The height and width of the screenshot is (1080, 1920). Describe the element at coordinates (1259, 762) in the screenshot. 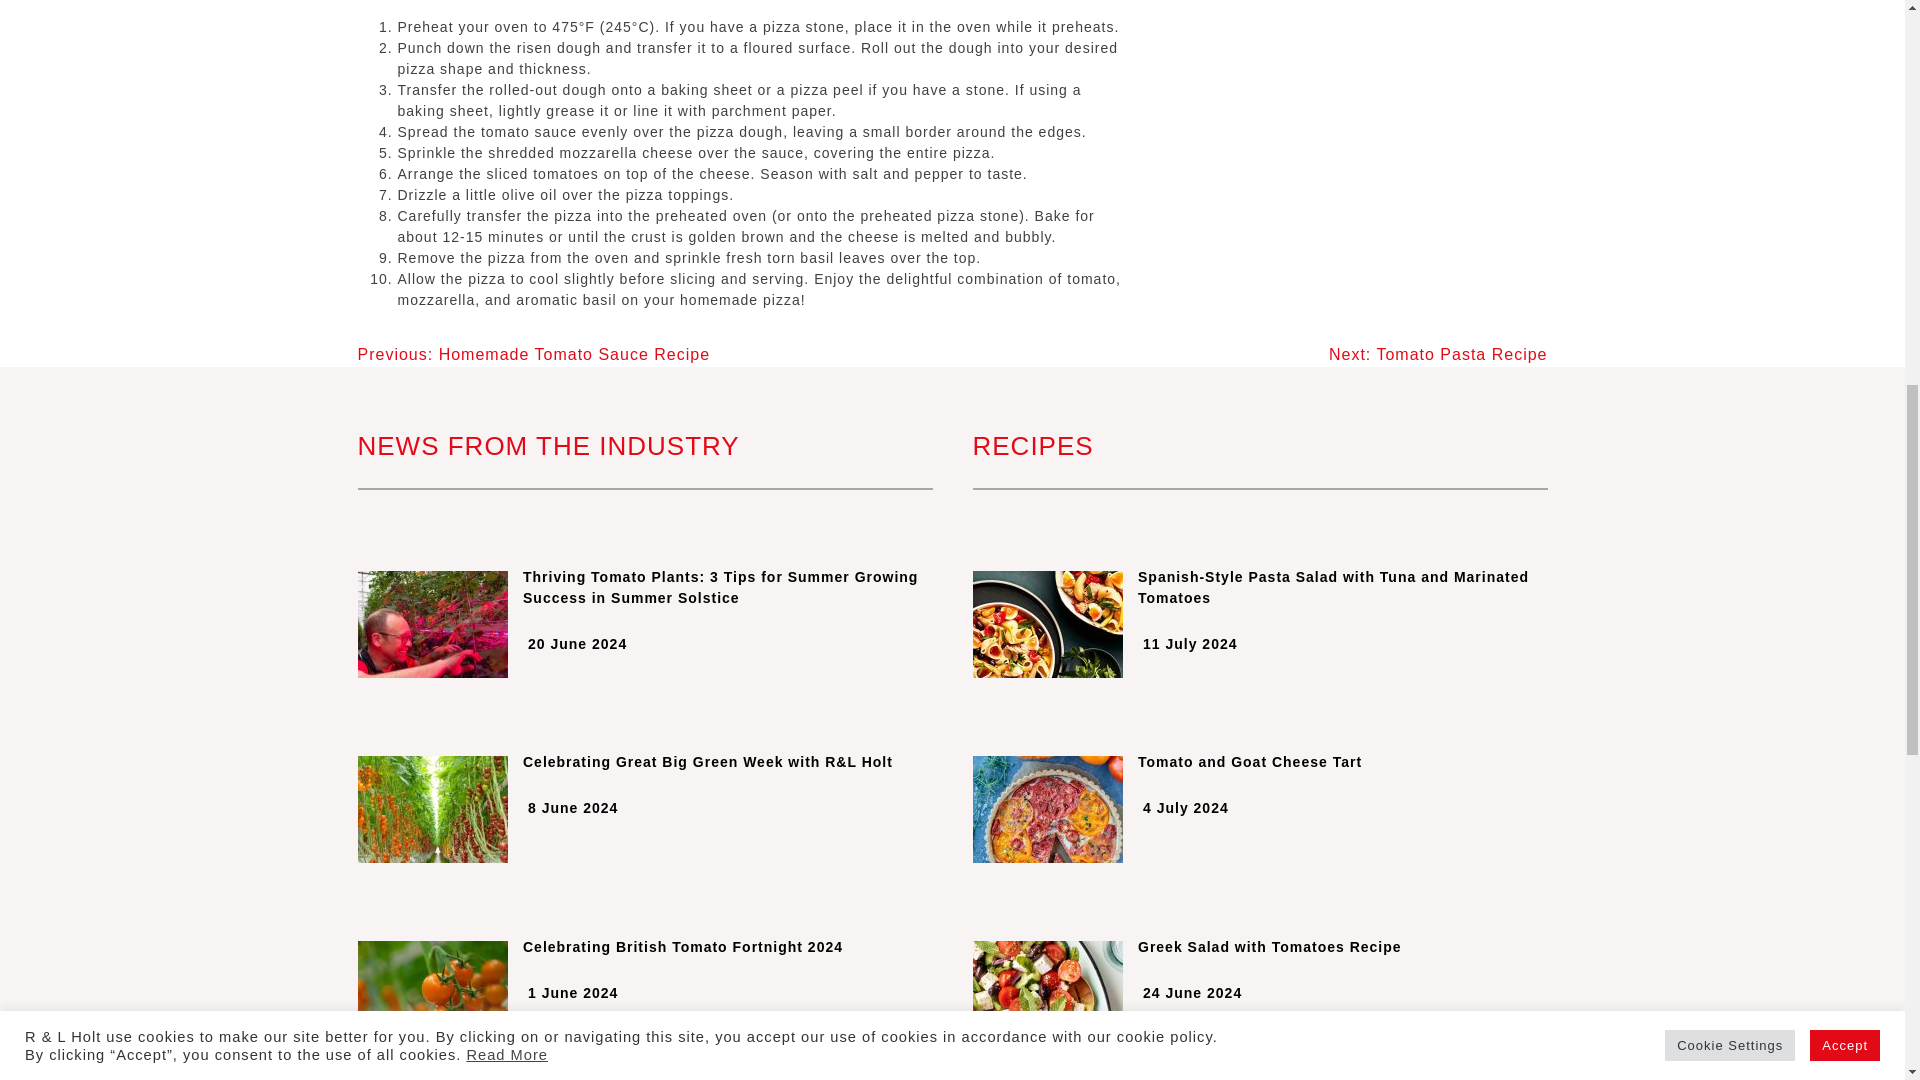

I see `Tomato and Goat Cheese Tart` at that location.